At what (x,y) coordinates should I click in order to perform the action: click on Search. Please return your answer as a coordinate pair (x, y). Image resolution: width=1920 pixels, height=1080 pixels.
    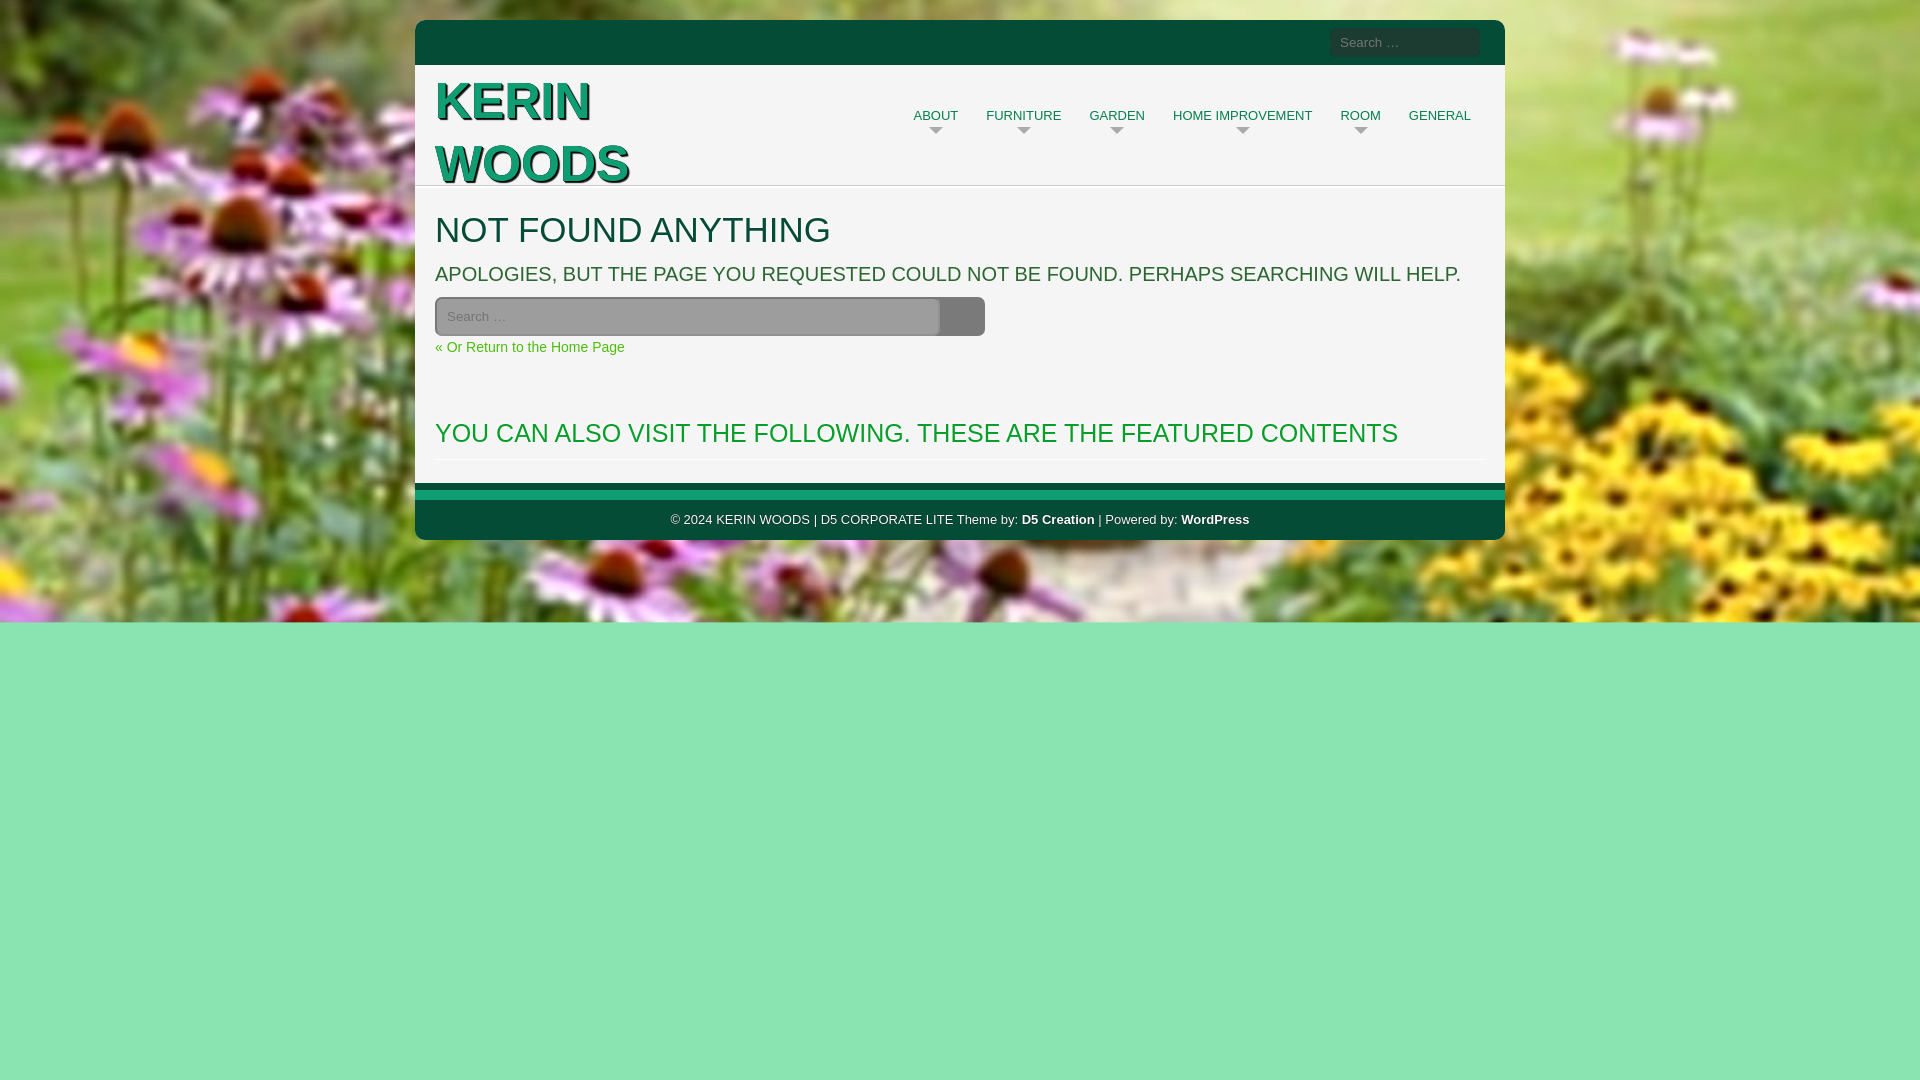
    Looking at the image, I should click on (964, 316).